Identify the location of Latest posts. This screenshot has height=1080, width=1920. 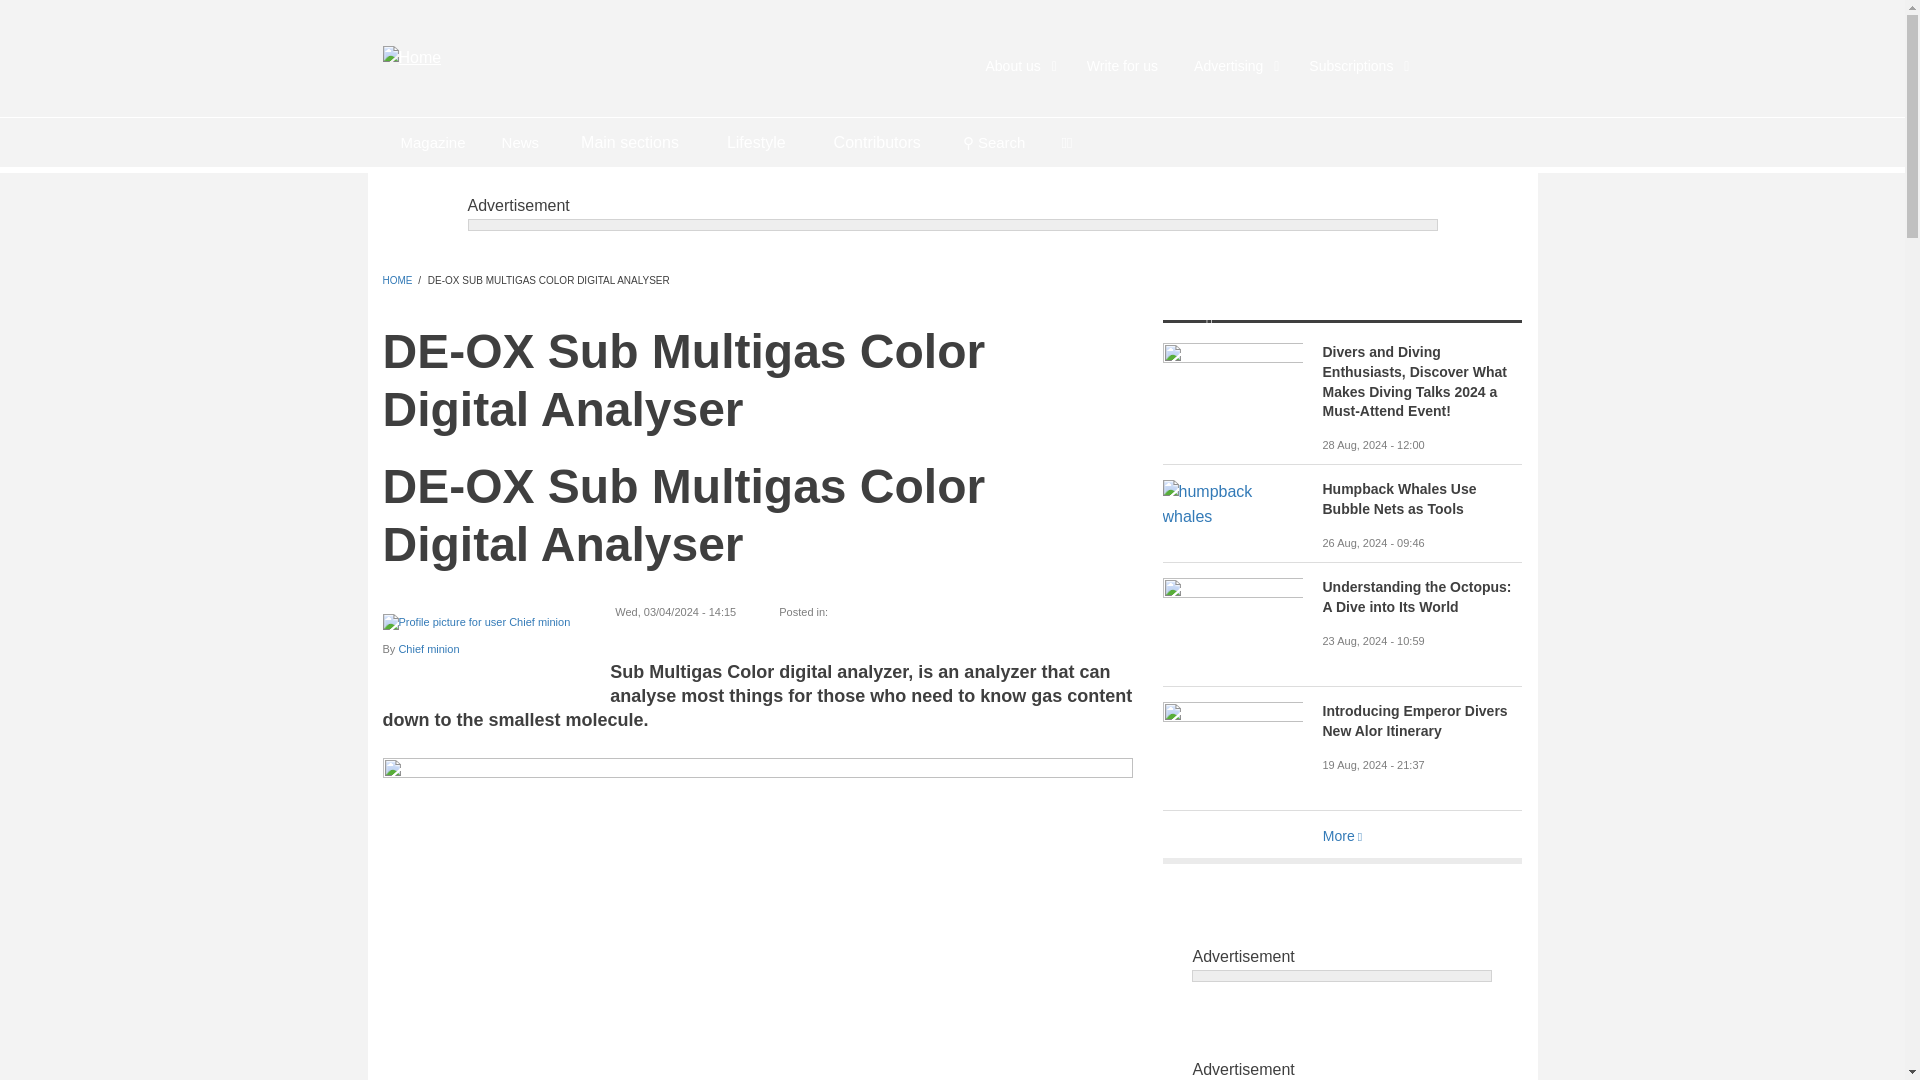
(520, 142).